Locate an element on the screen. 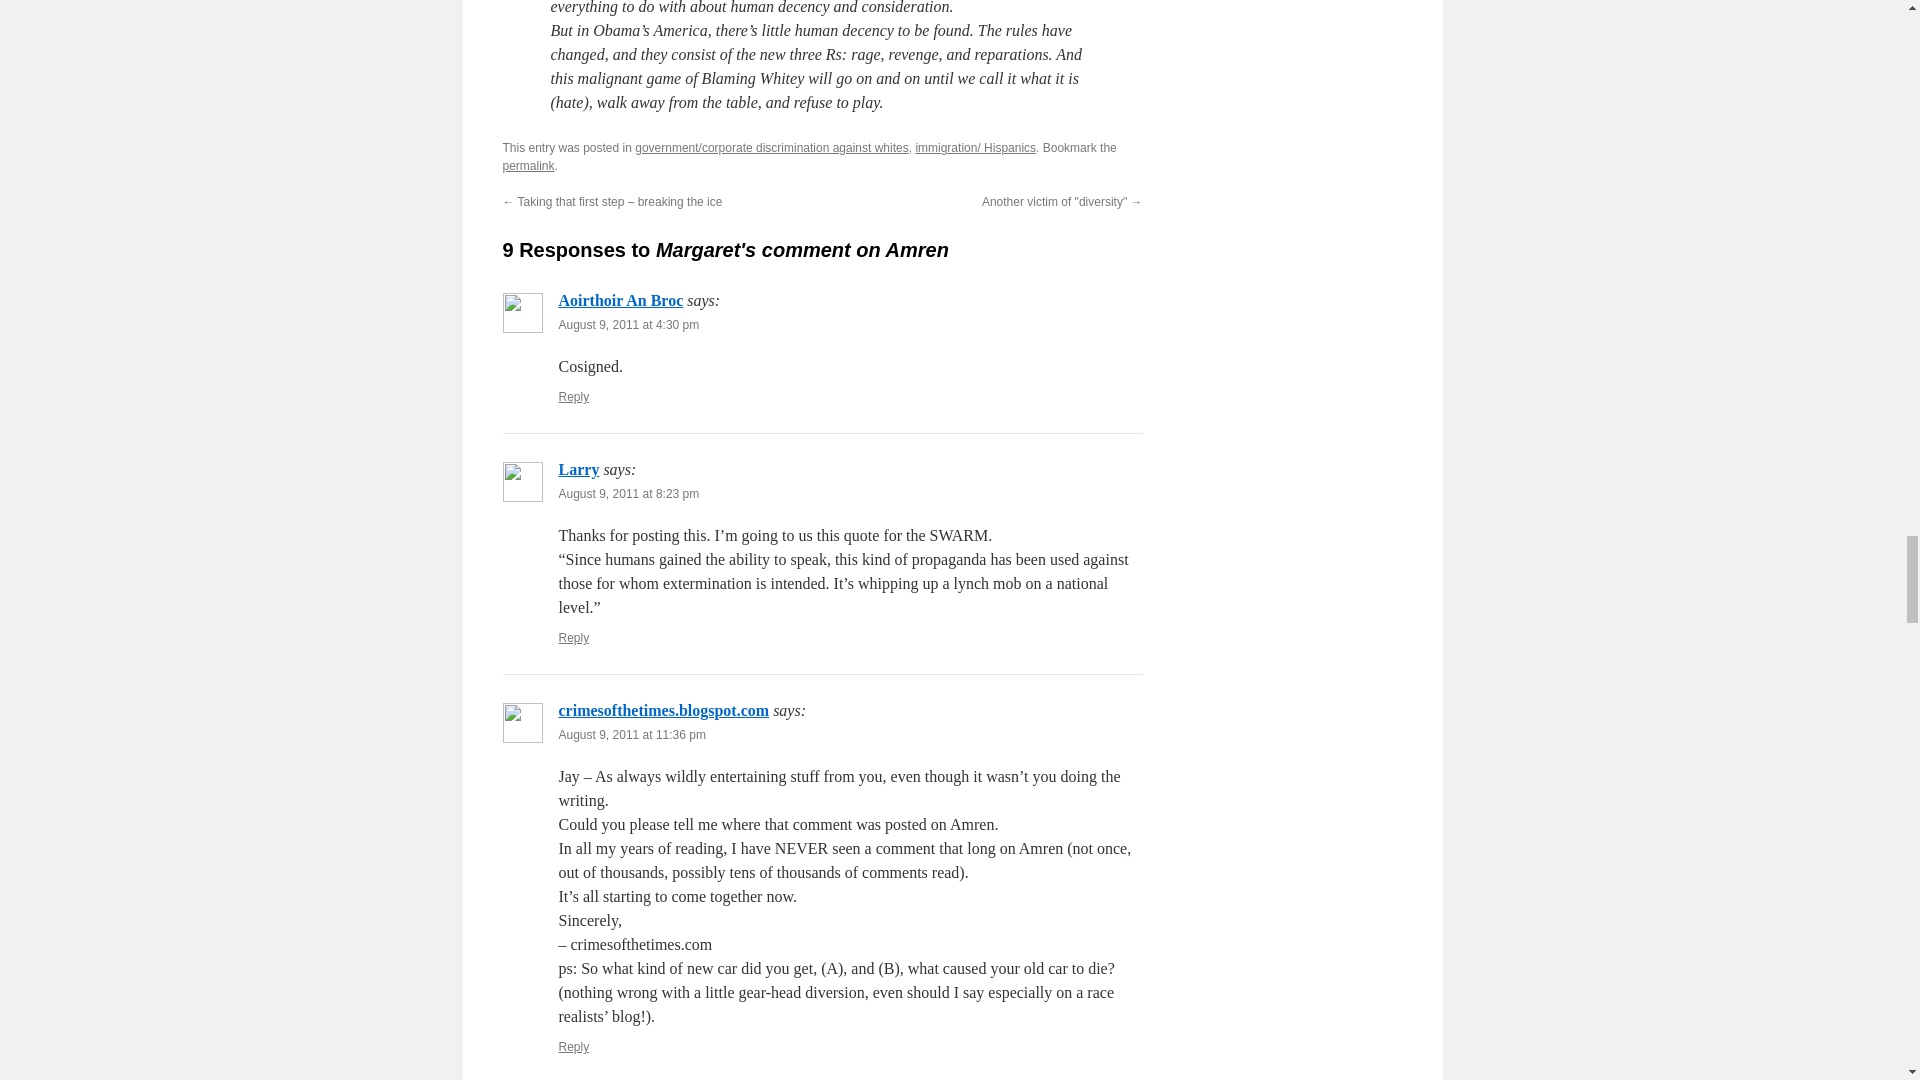 The image size is (1920, 1080). Larry is located at coordinates (578, 470).